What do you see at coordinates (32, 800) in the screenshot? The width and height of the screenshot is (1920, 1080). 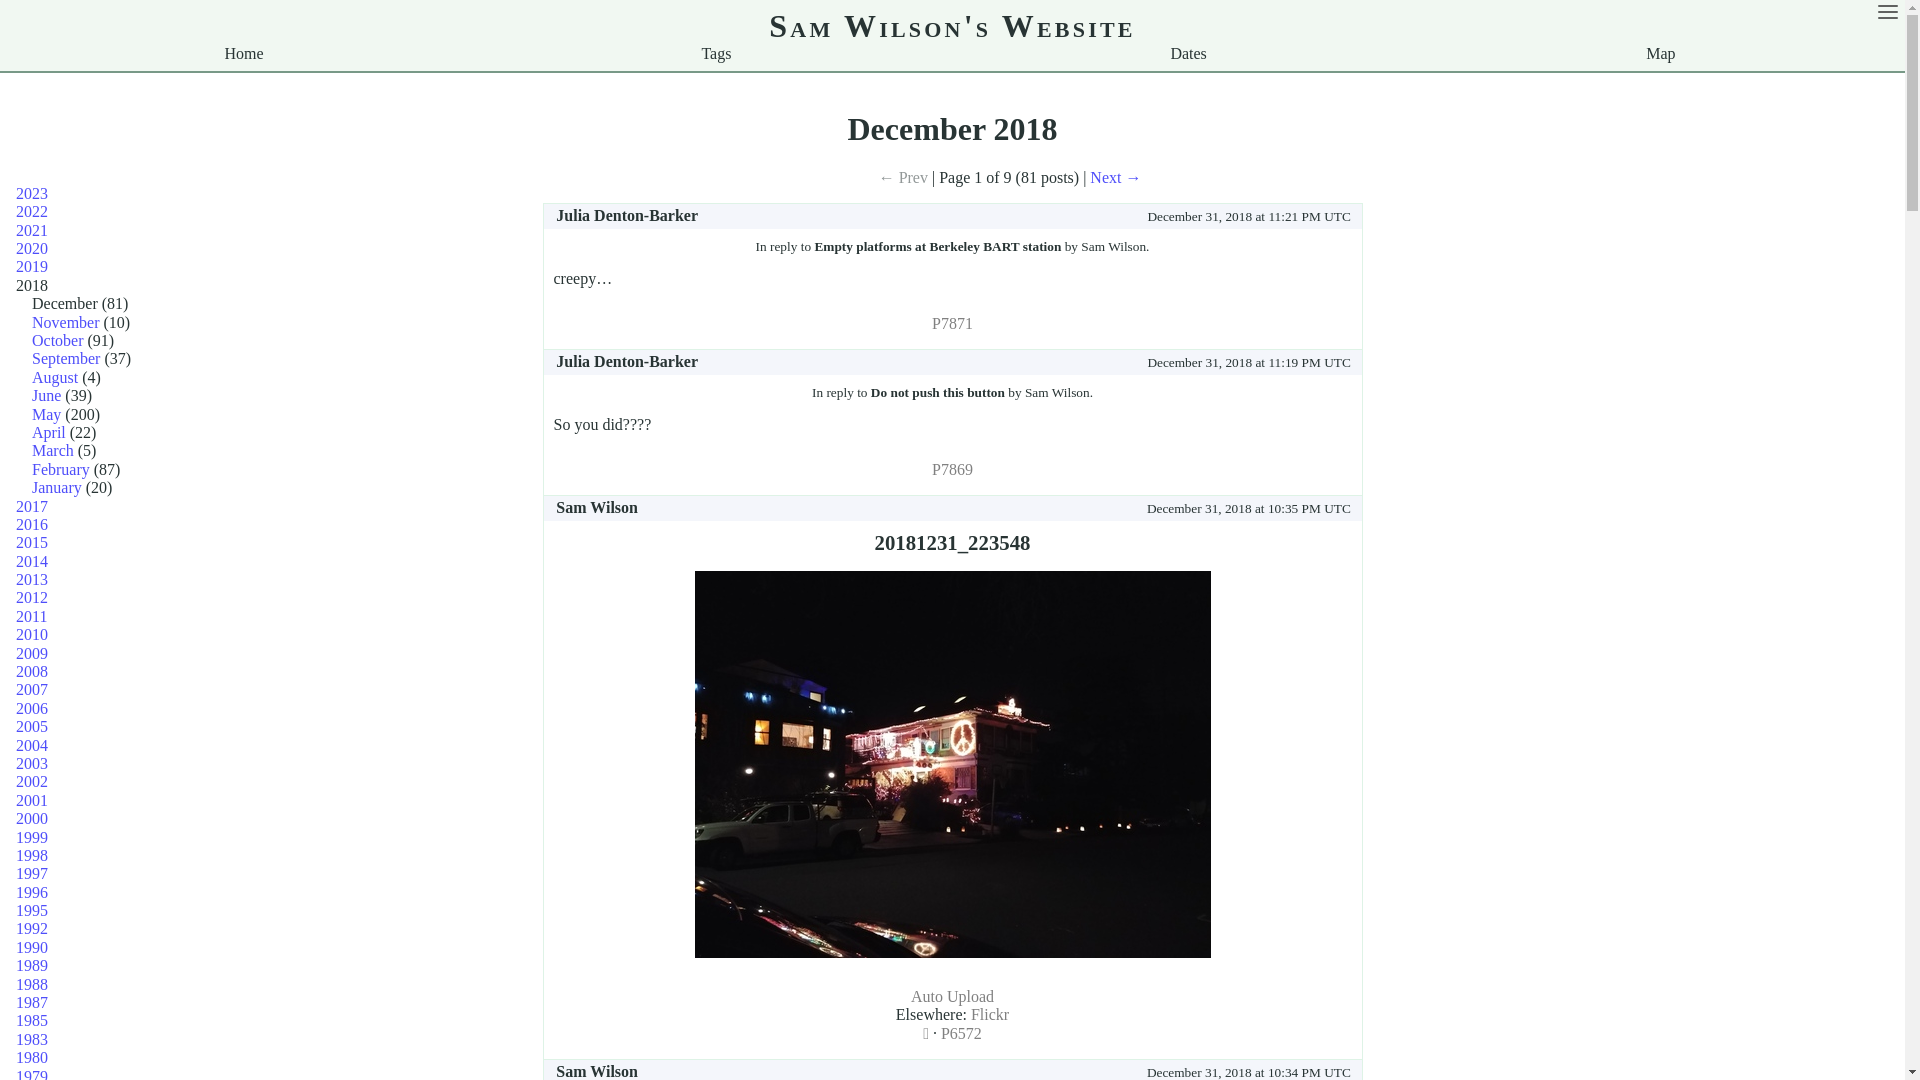 I see `2001` at bounding box center [32, 800].